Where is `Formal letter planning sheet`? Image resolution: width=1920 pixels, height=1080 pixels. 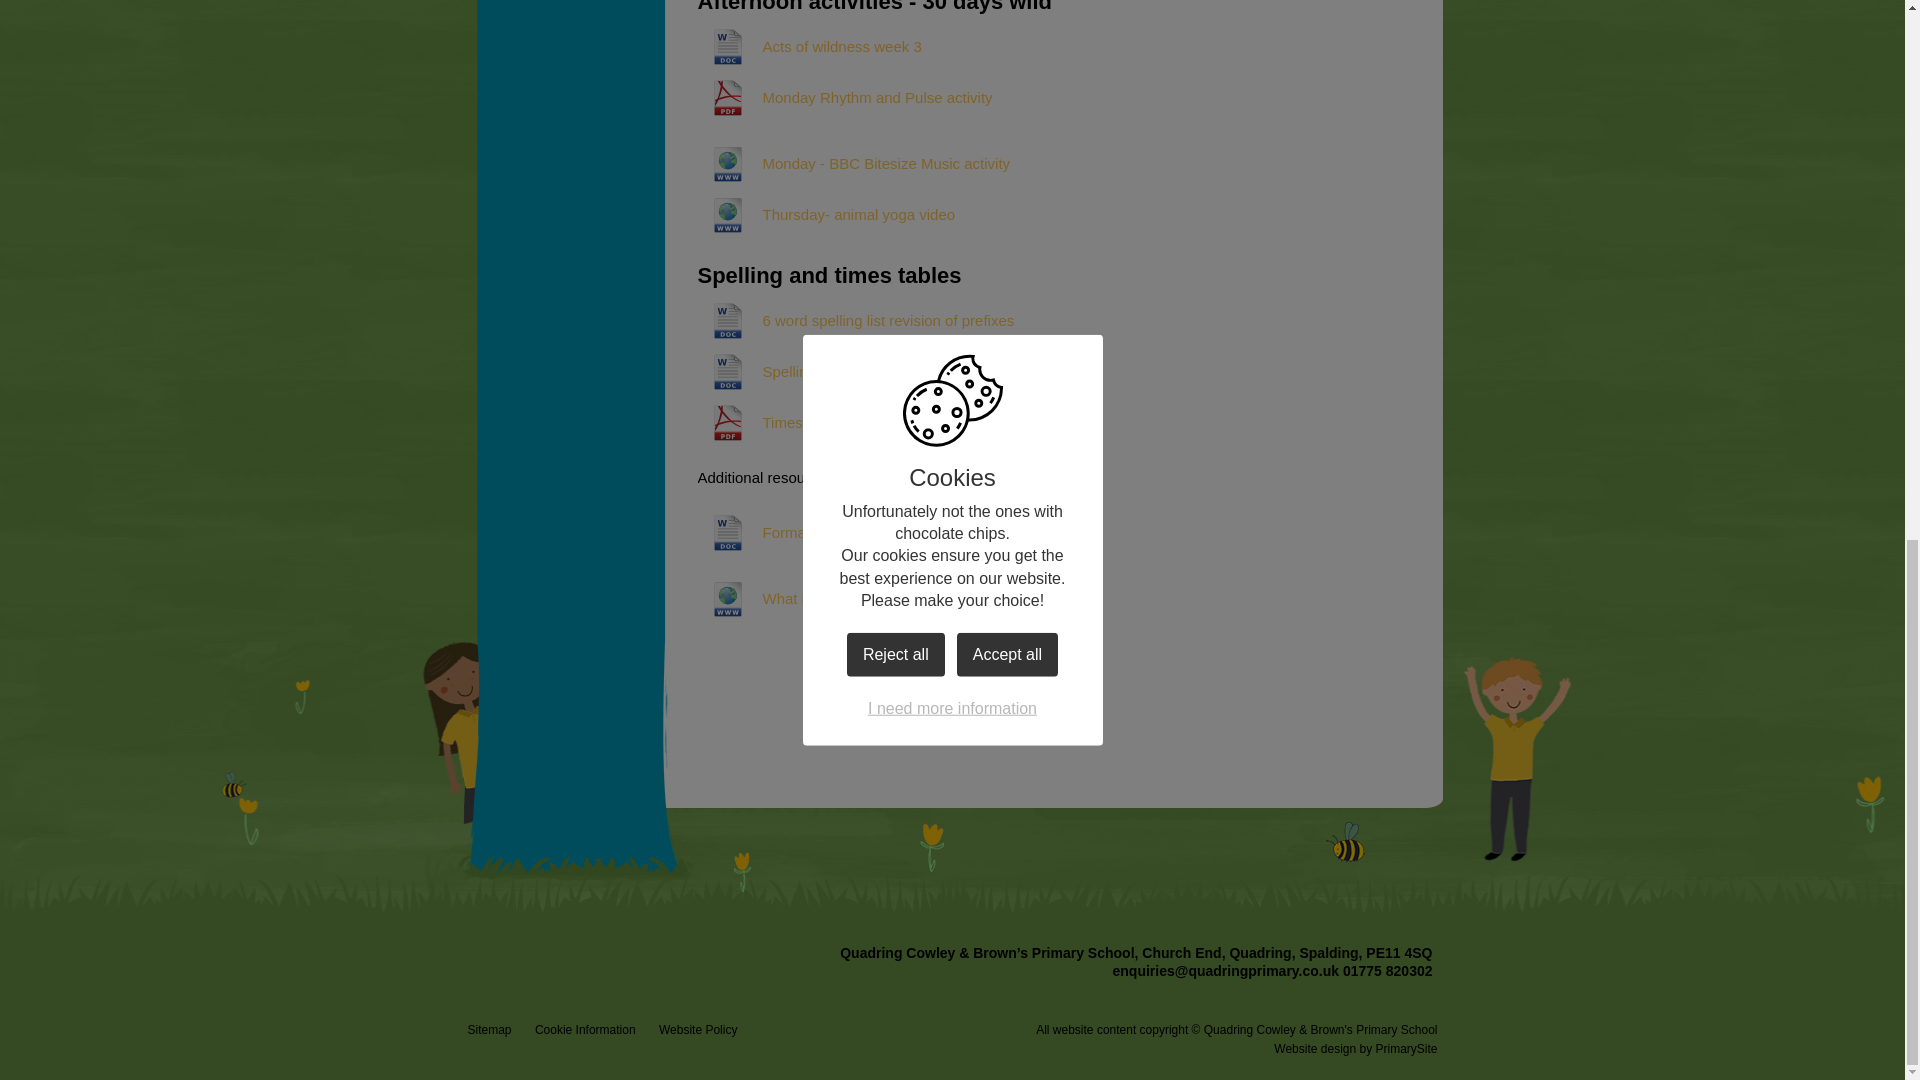
Formal letter planning sheet is located at coordinates (823, 532).